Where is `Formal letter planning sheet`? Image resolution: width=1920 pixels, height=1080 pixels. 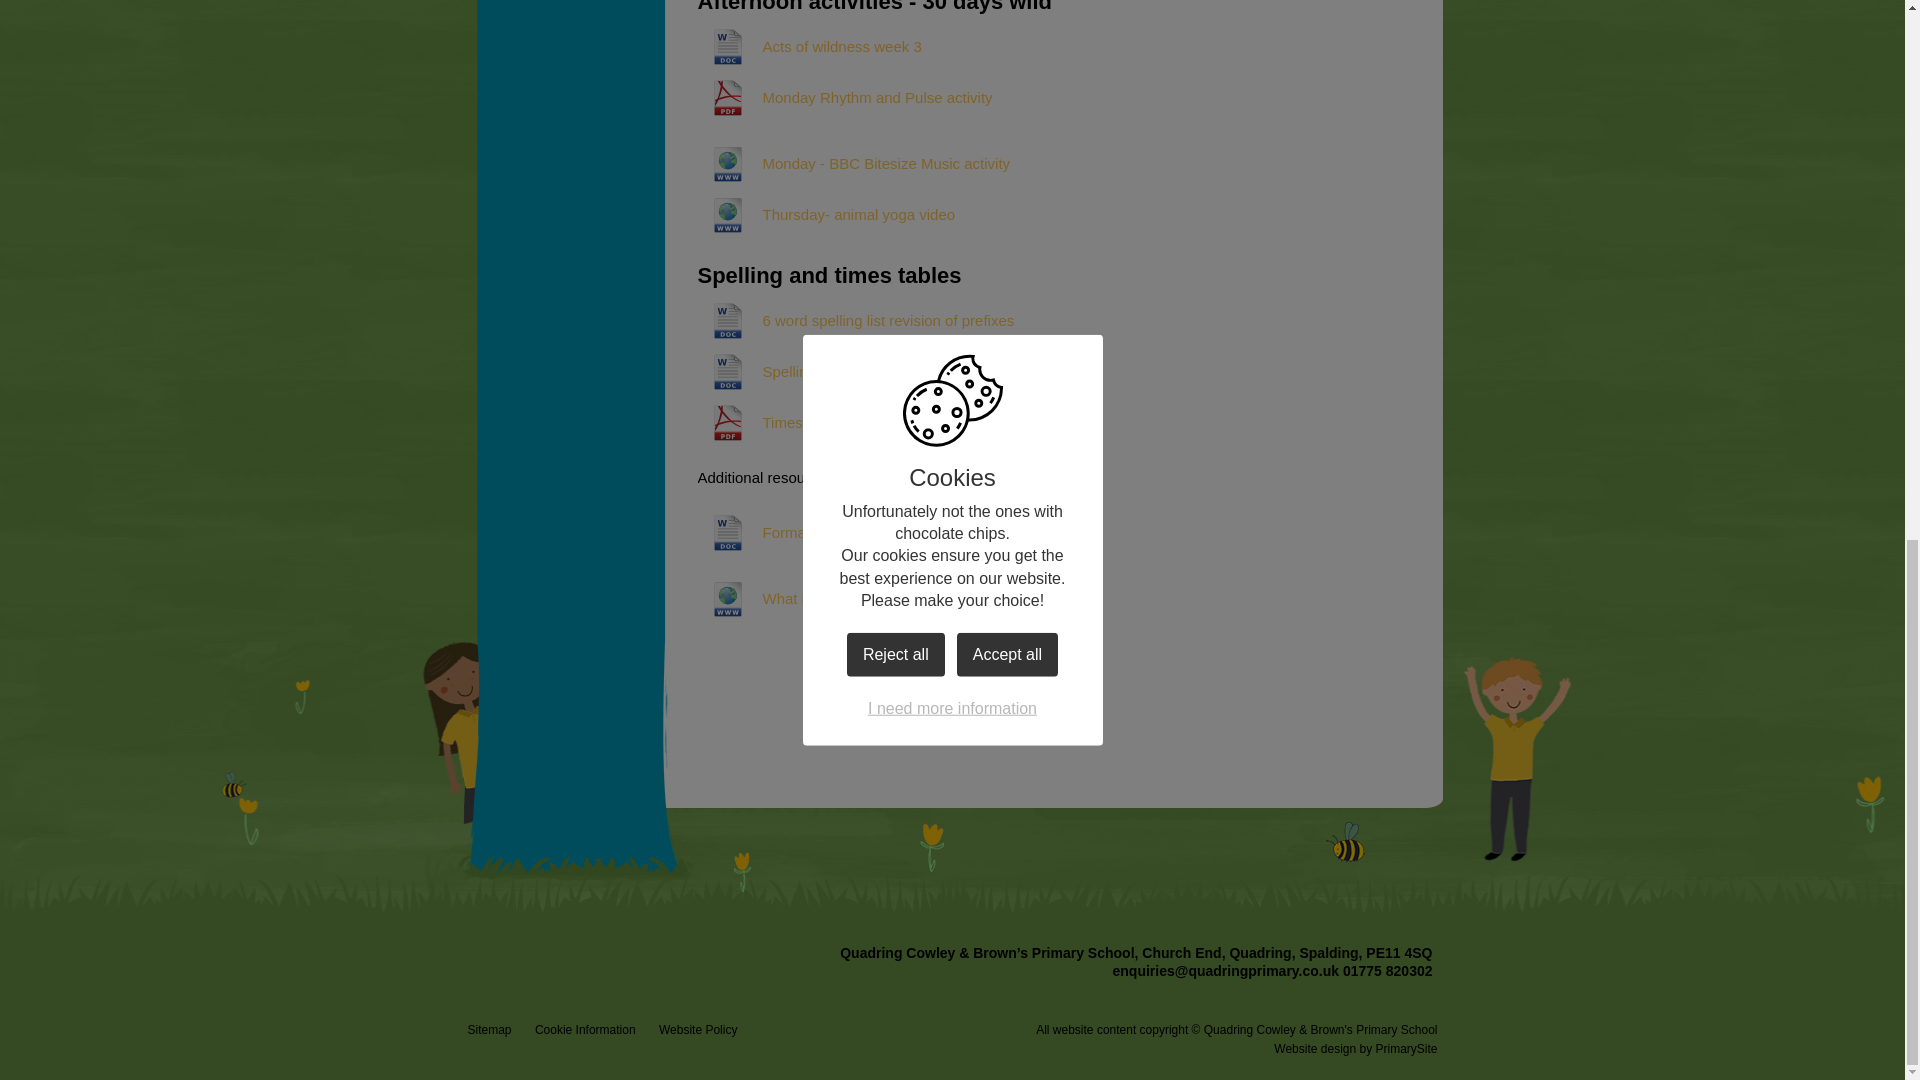
Formal letter planning sheet is located at coordinates (823, 532).